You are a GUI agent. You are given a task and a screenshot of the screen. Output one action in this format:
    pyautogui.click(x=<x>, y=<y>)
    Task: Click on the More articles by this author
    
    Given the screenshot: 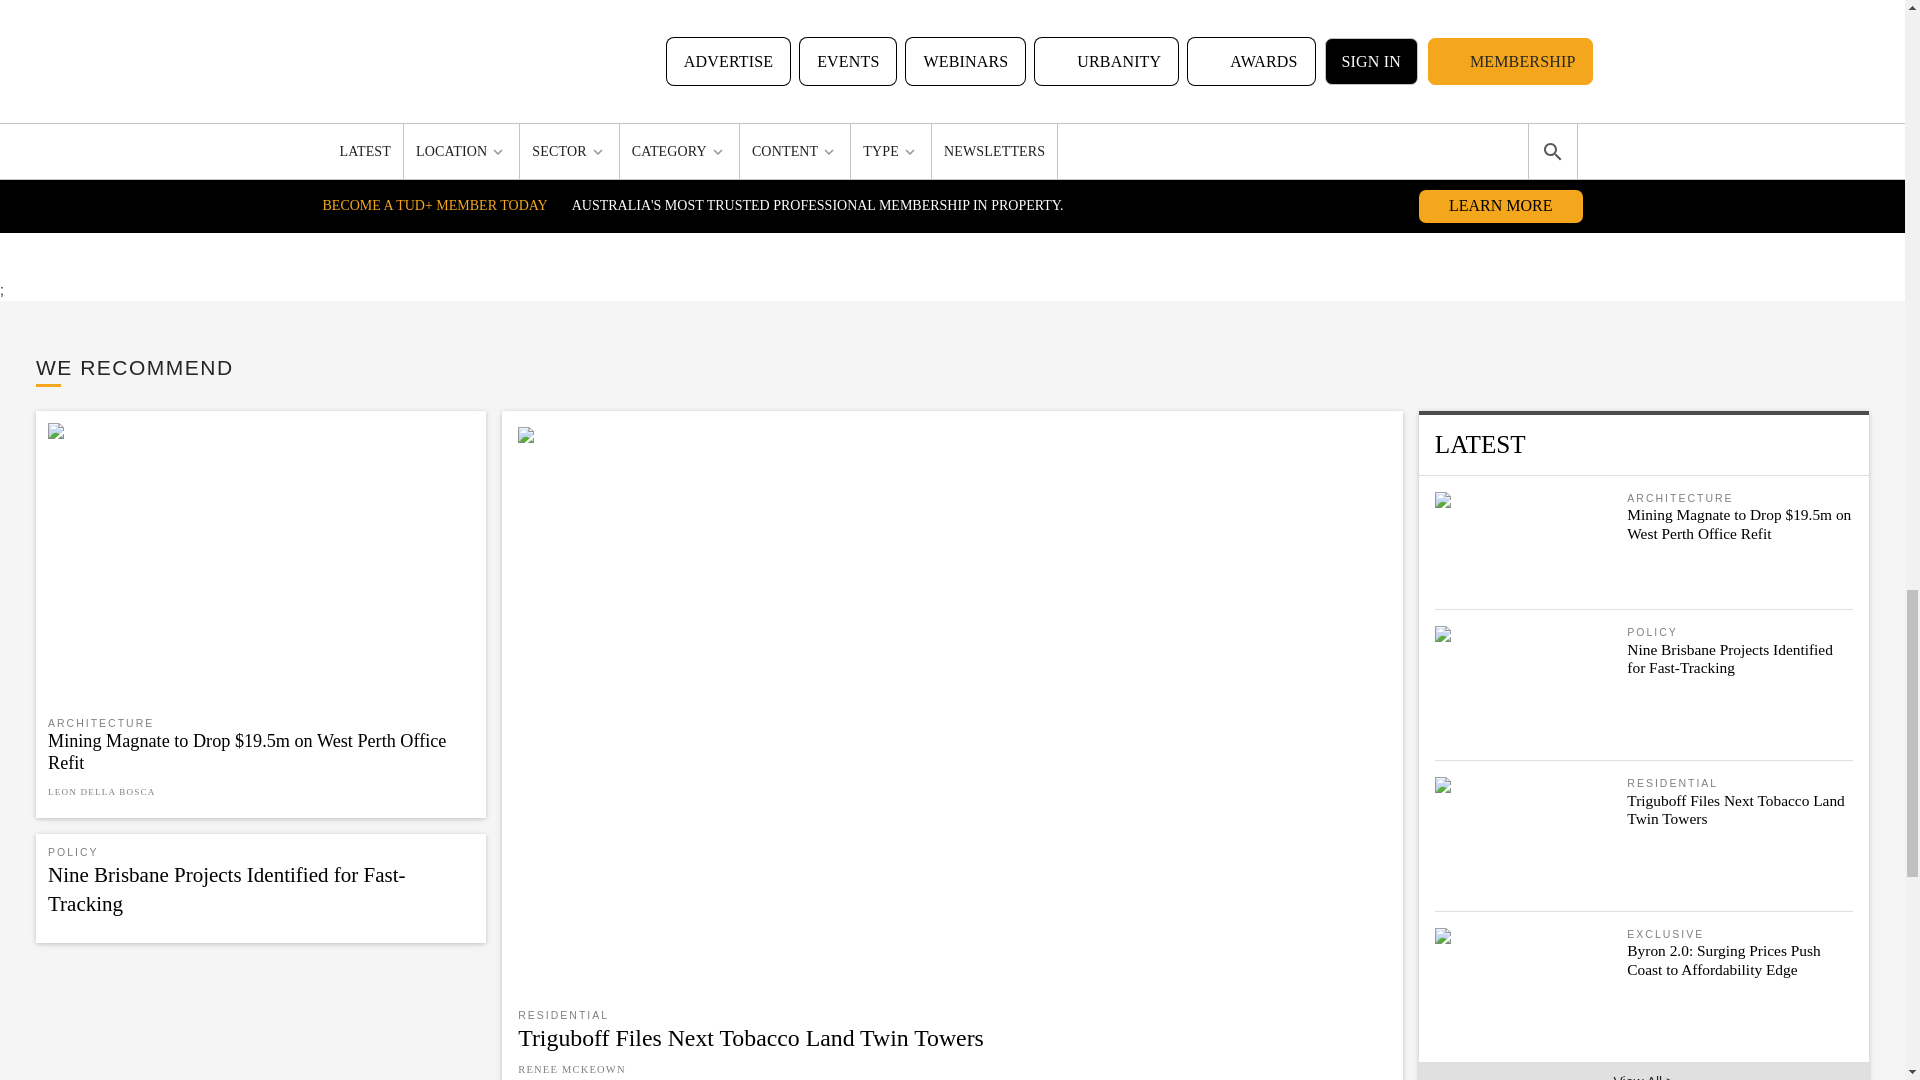 What is the action you would take?
    pyautogui.click(x=870, y=174)
    